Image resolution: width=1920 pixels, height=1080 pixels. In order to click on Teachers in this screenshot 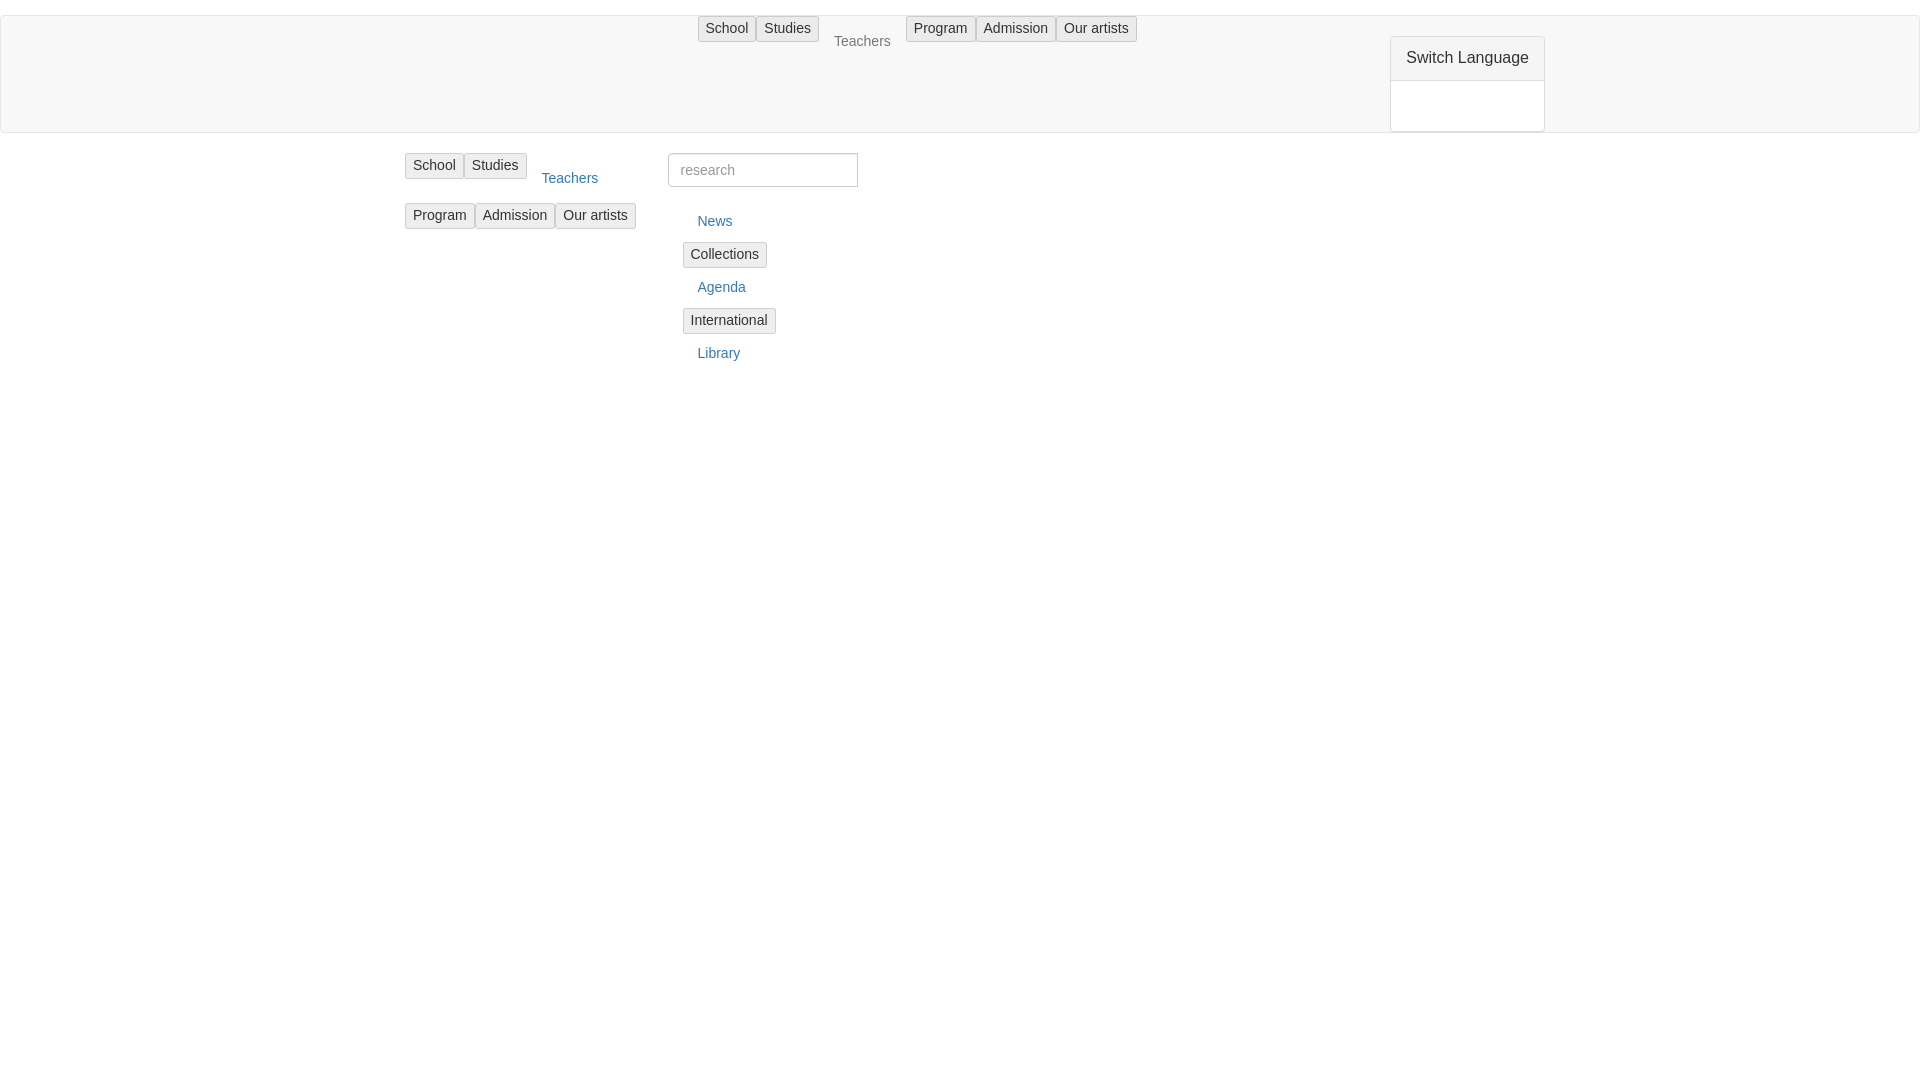, I will do `click(862, 40)`.